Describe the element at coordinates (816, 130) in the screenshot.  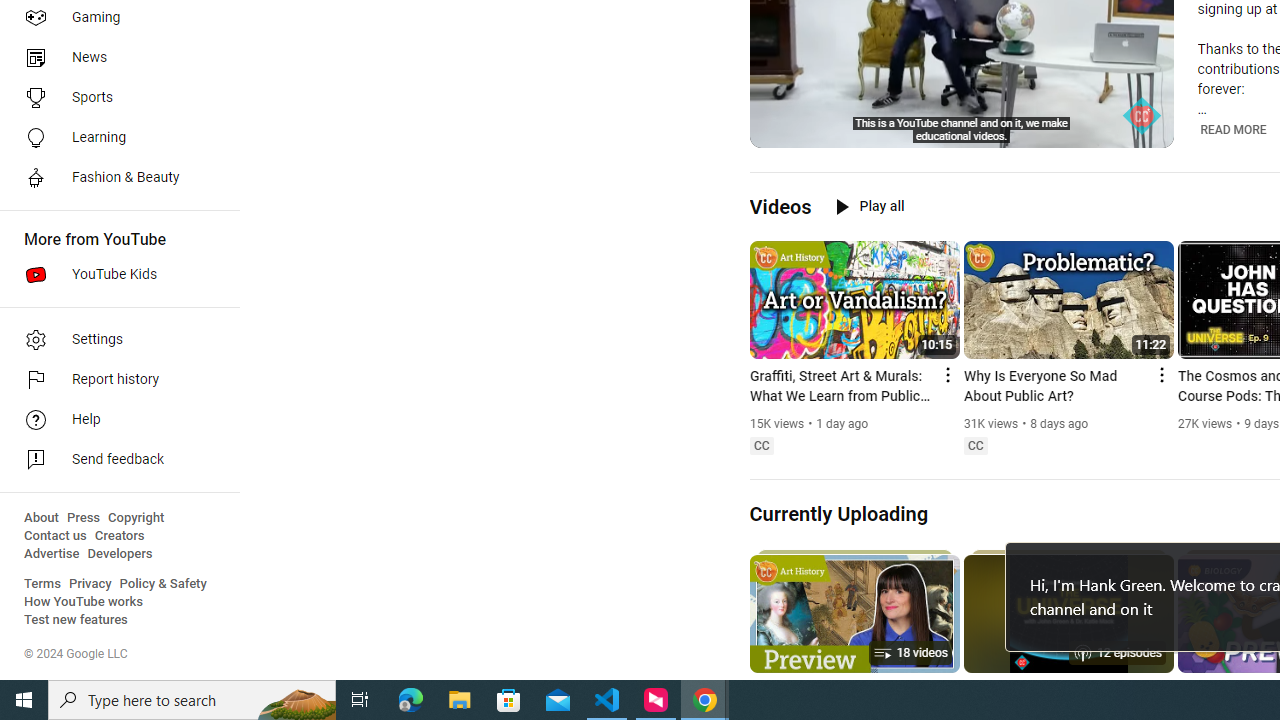
I see `Mute (m)` at that location.